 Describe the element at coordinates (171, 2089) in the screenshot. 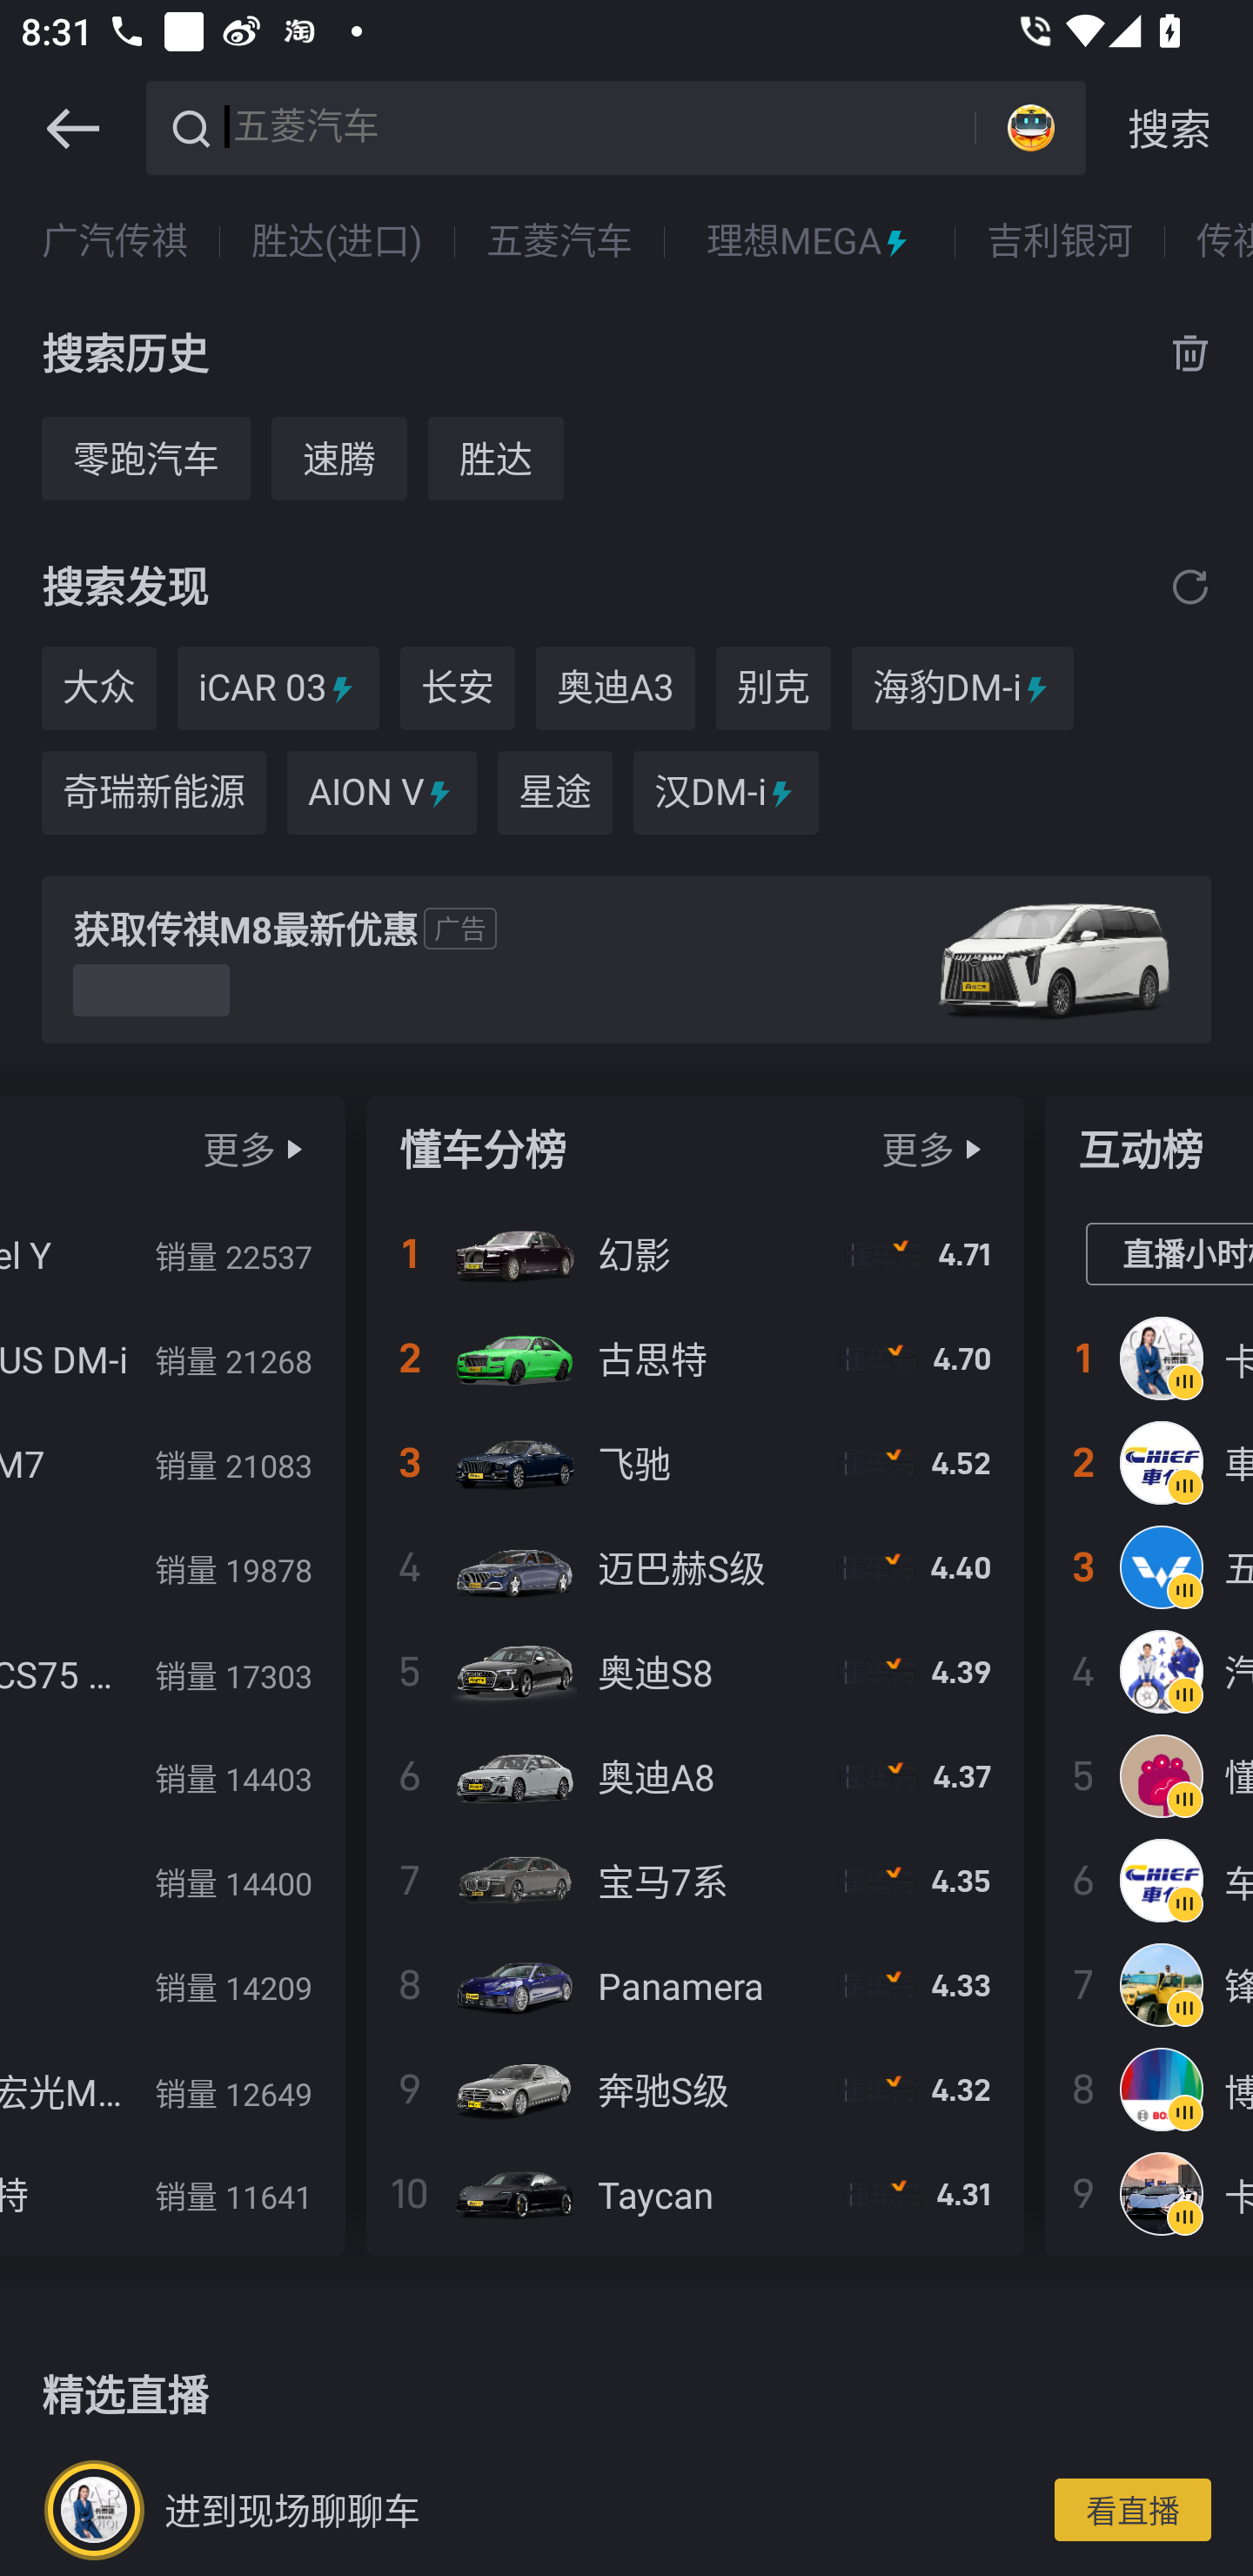

I see `五菱宏光MINIEV 销量 12649` at that location.